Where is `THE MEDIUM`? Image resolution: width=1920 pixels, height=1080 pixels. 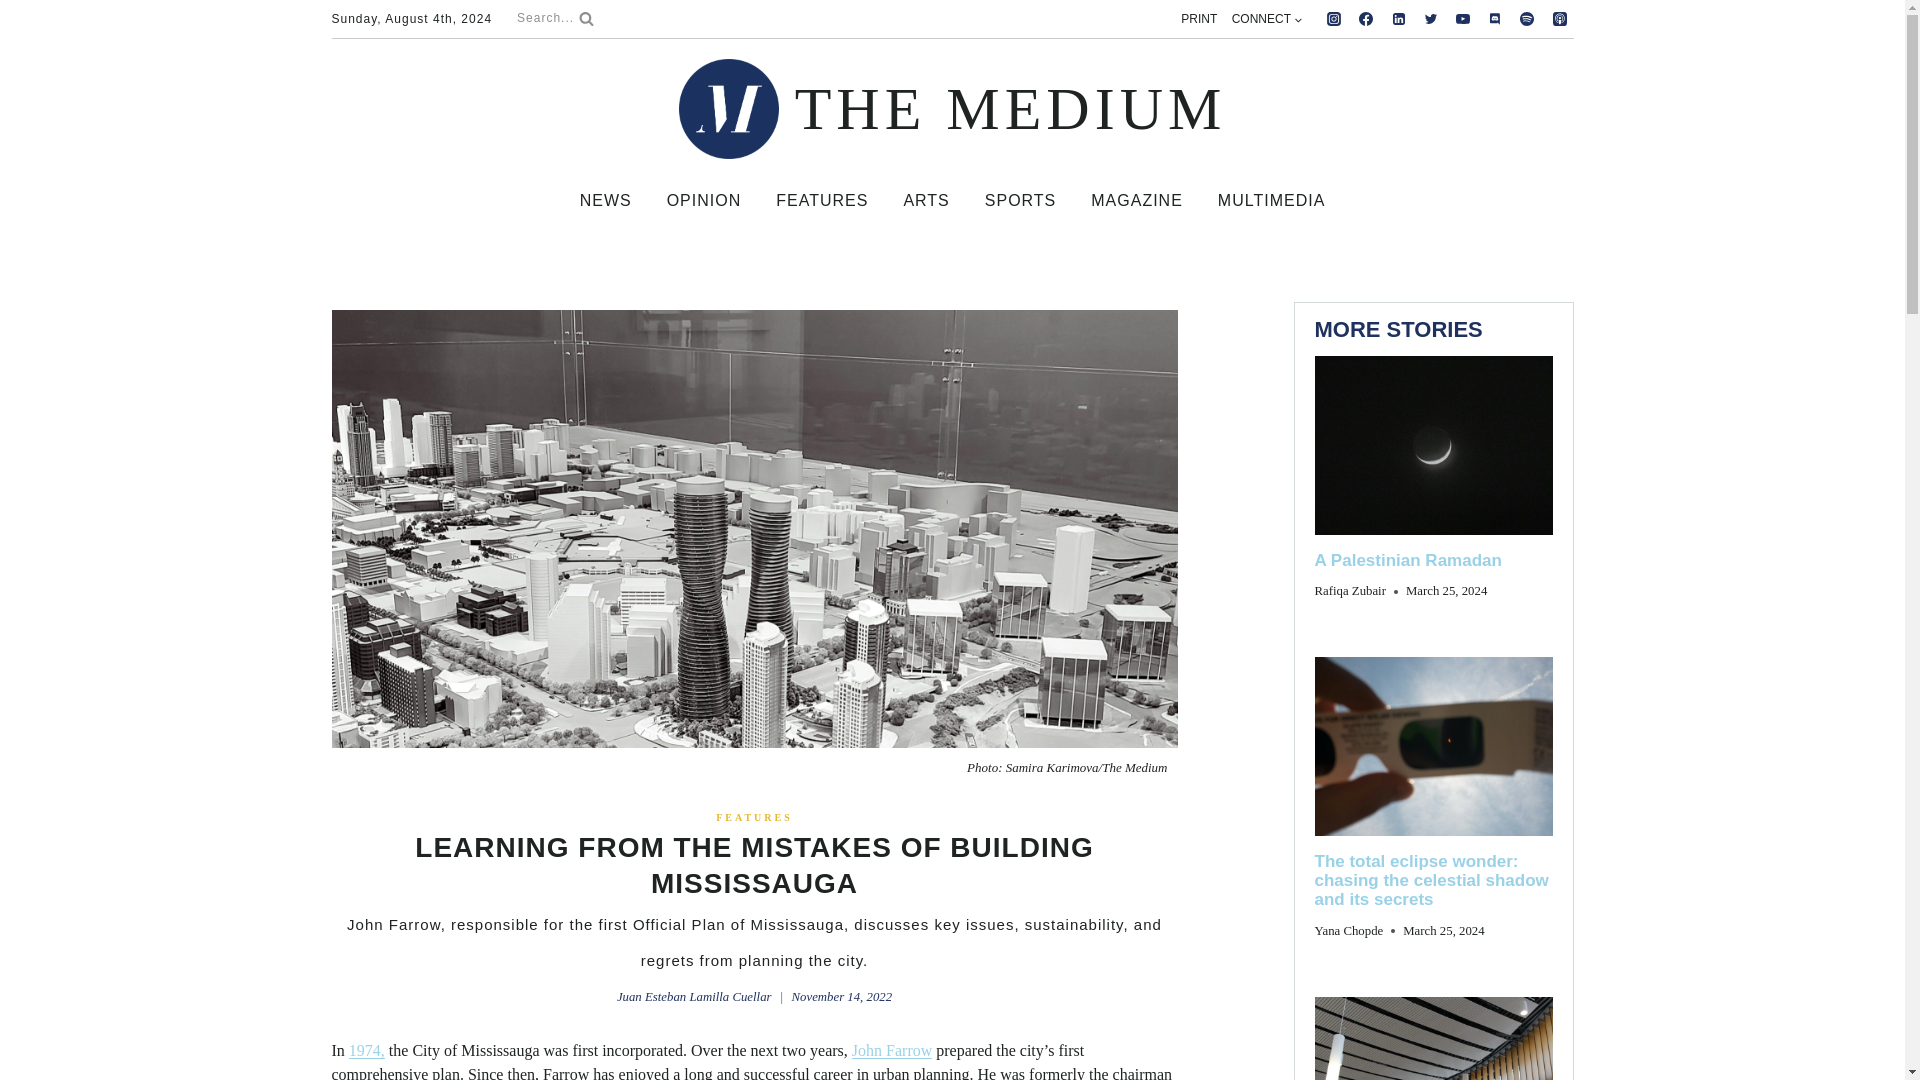 THE MEDIUM is located at coordinates (952, 108).